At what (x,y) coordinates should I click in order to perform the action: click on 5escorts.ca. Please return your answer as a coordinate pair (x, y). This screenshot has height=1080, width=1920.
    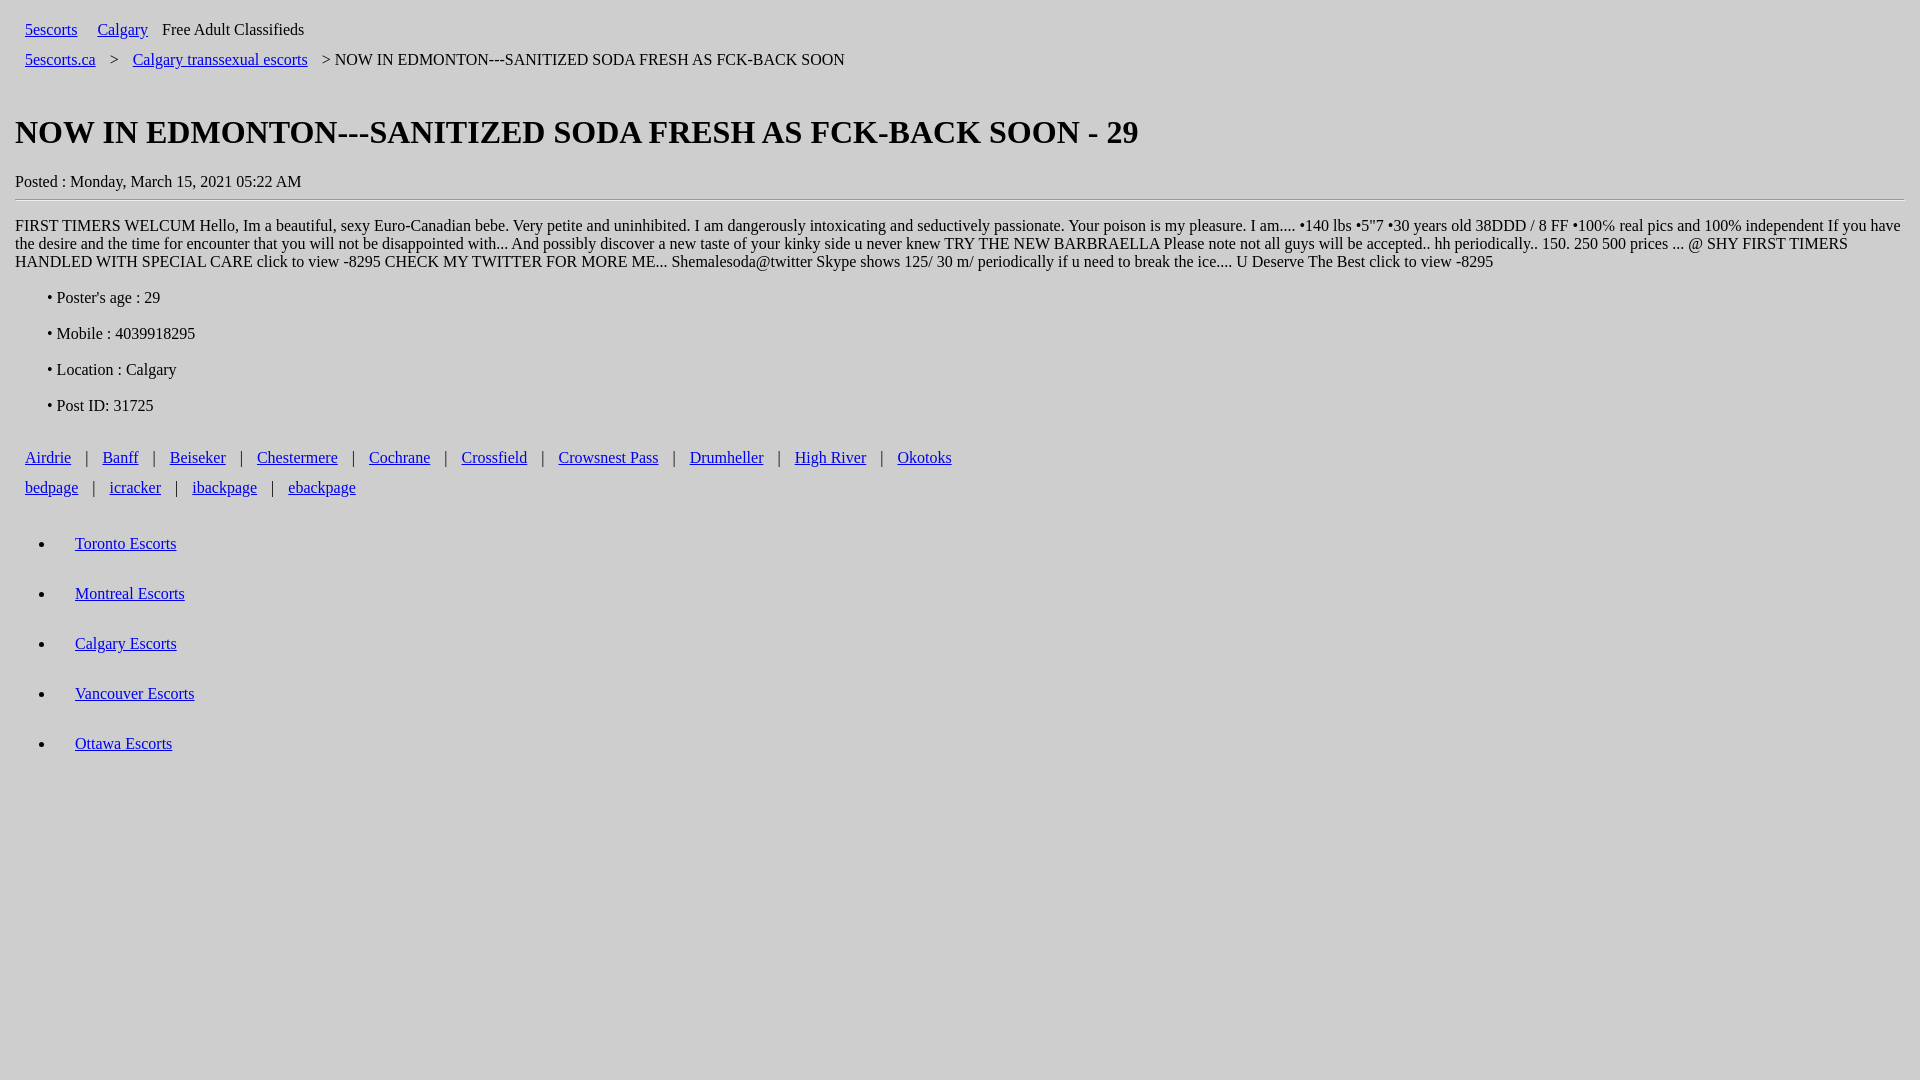
    Looking at the image, I should click on (60, 59).